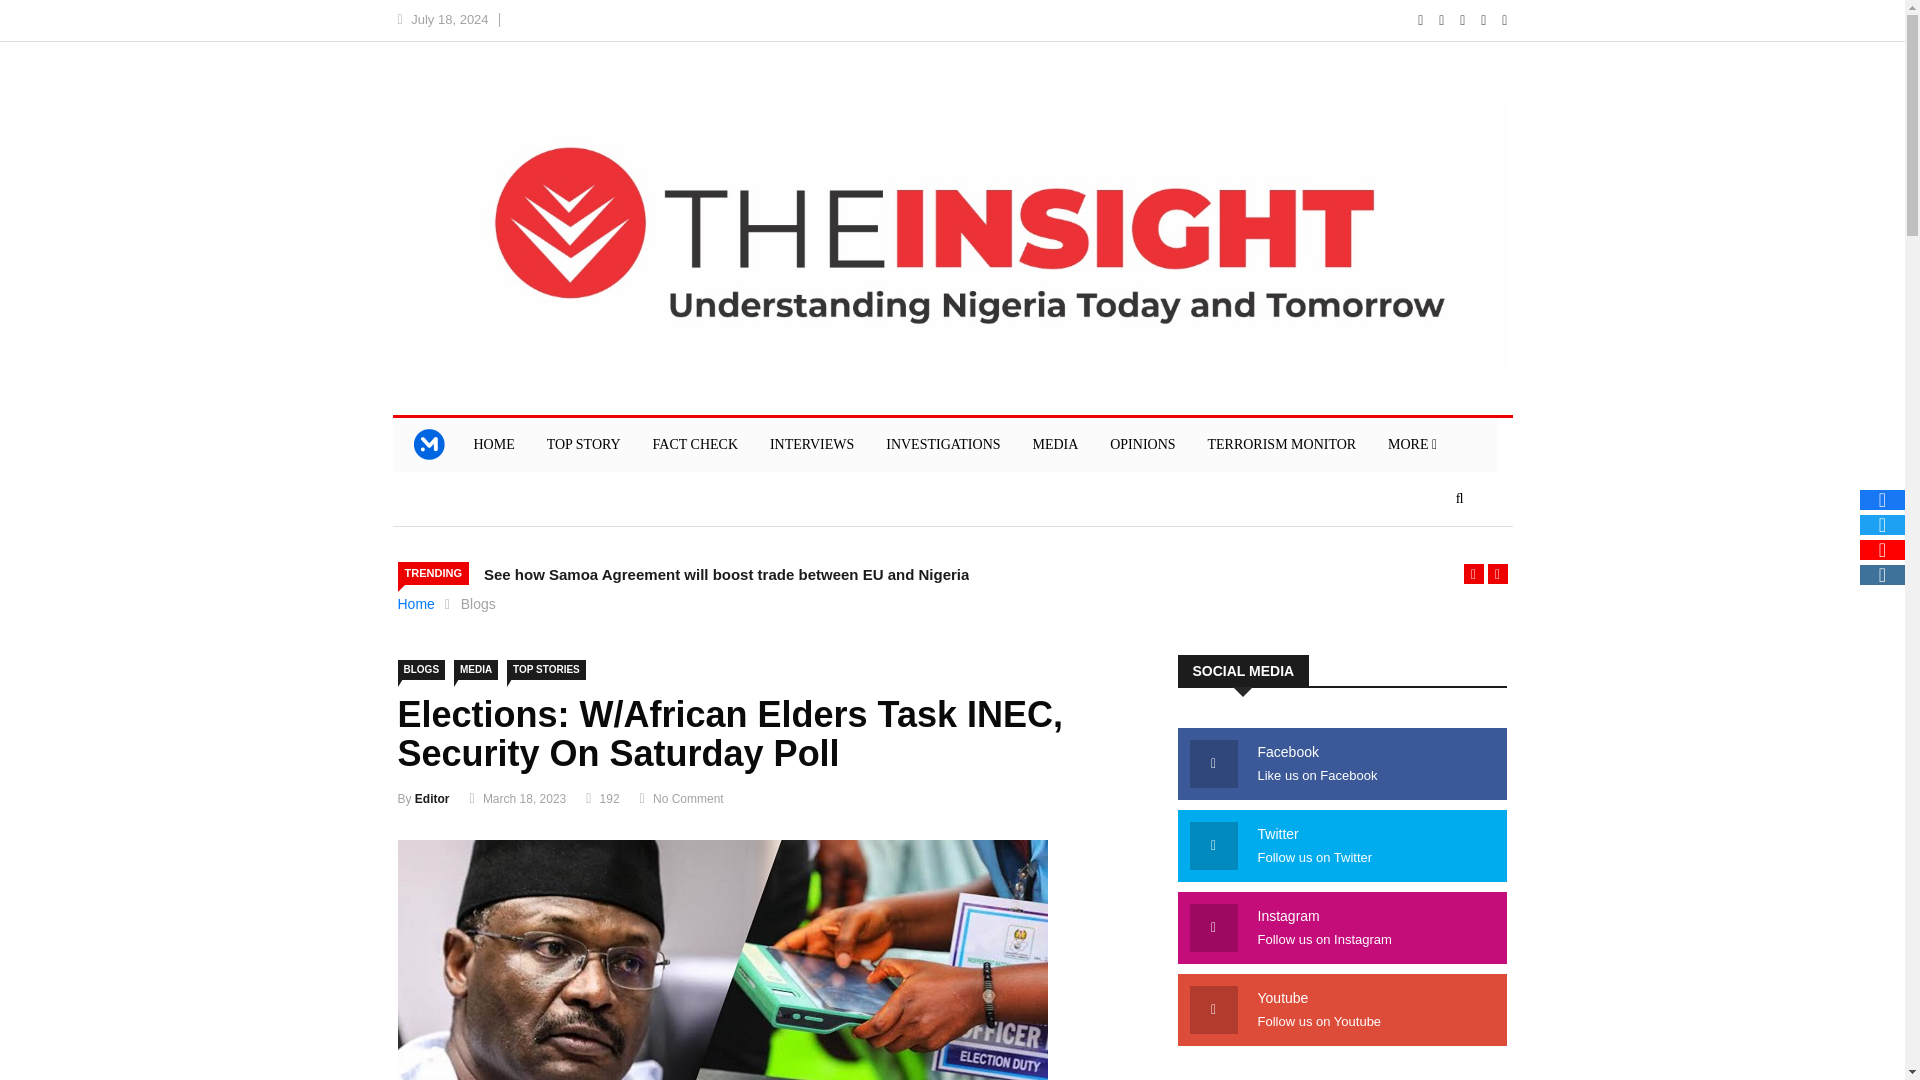 The image size is (1920, 1080). Describe the element at coordinates (478, 604) in the screenshot. I see `Blogs` at that location.